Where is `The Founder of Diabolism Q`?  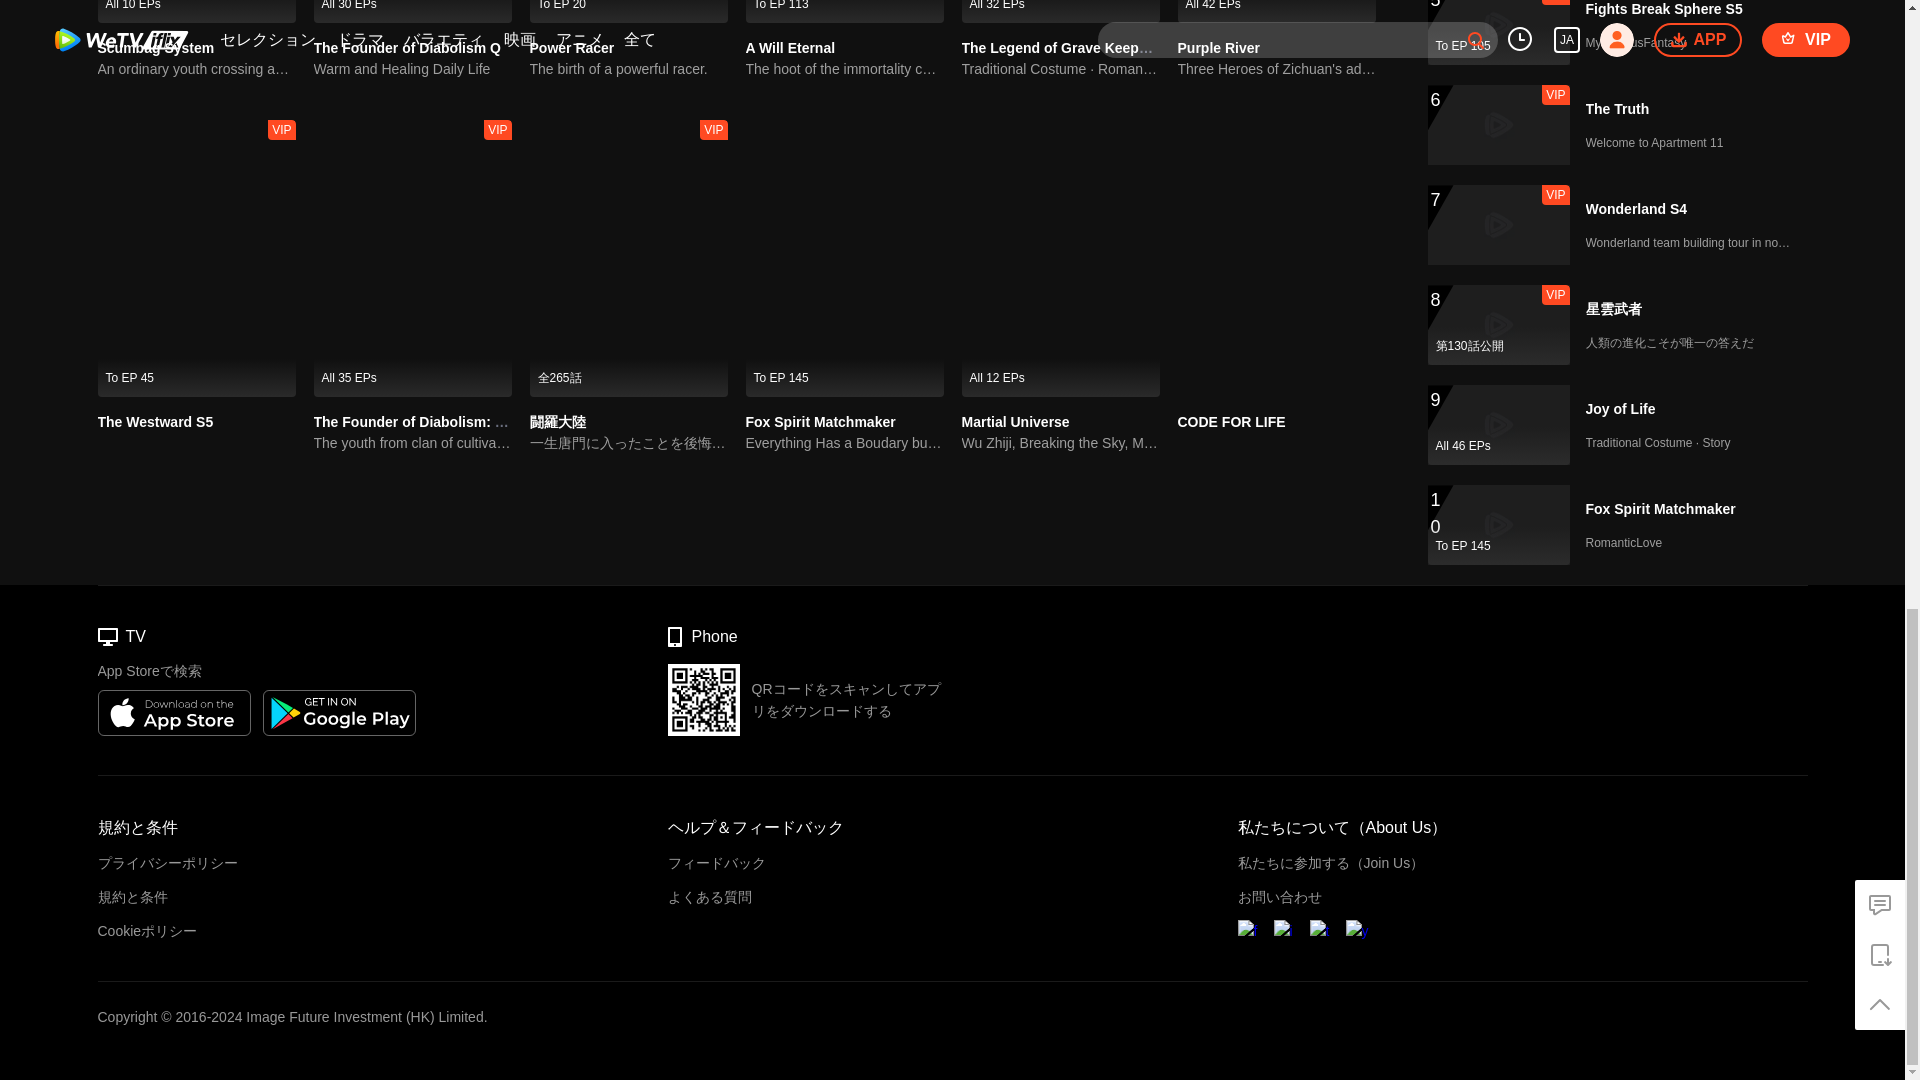
The Founder of Diabolism Q is located at coordinates (413, 11).